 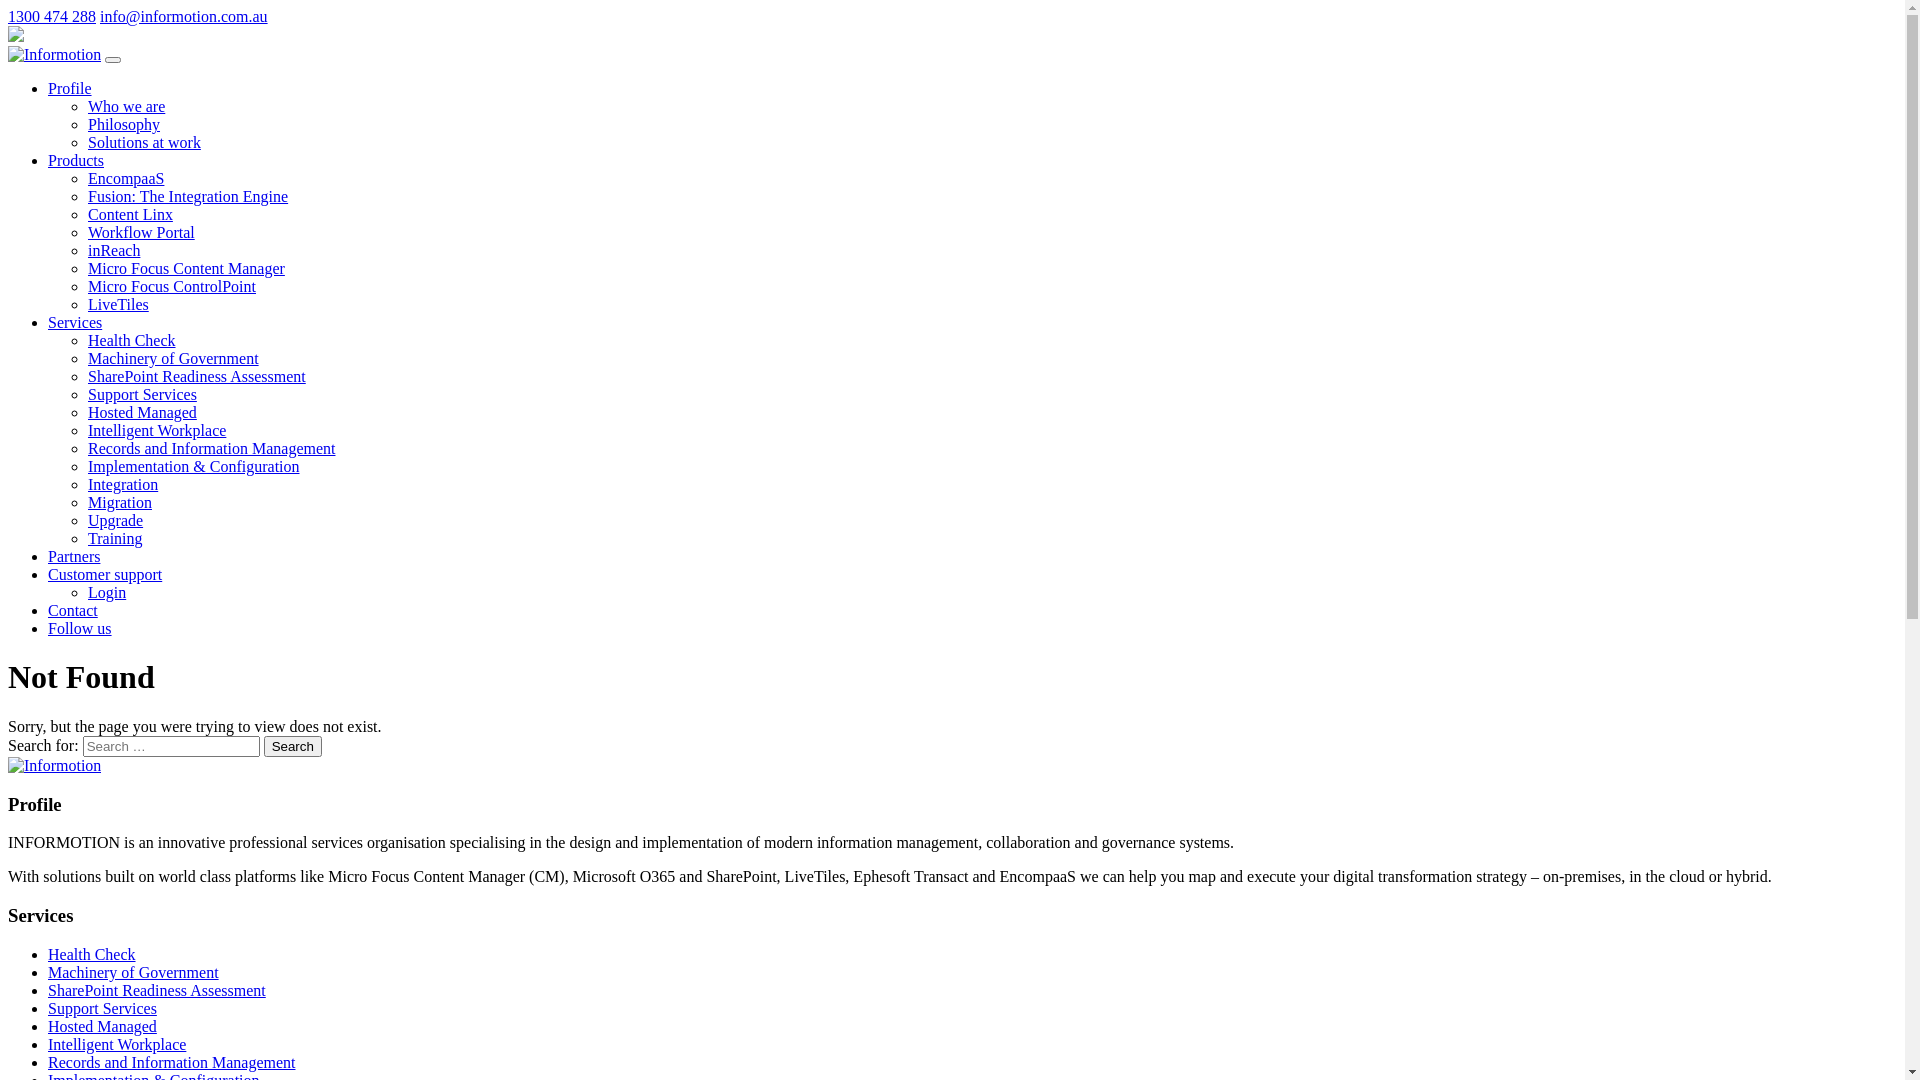 I want to click on LiveTiles, so click(x=118, y=304).